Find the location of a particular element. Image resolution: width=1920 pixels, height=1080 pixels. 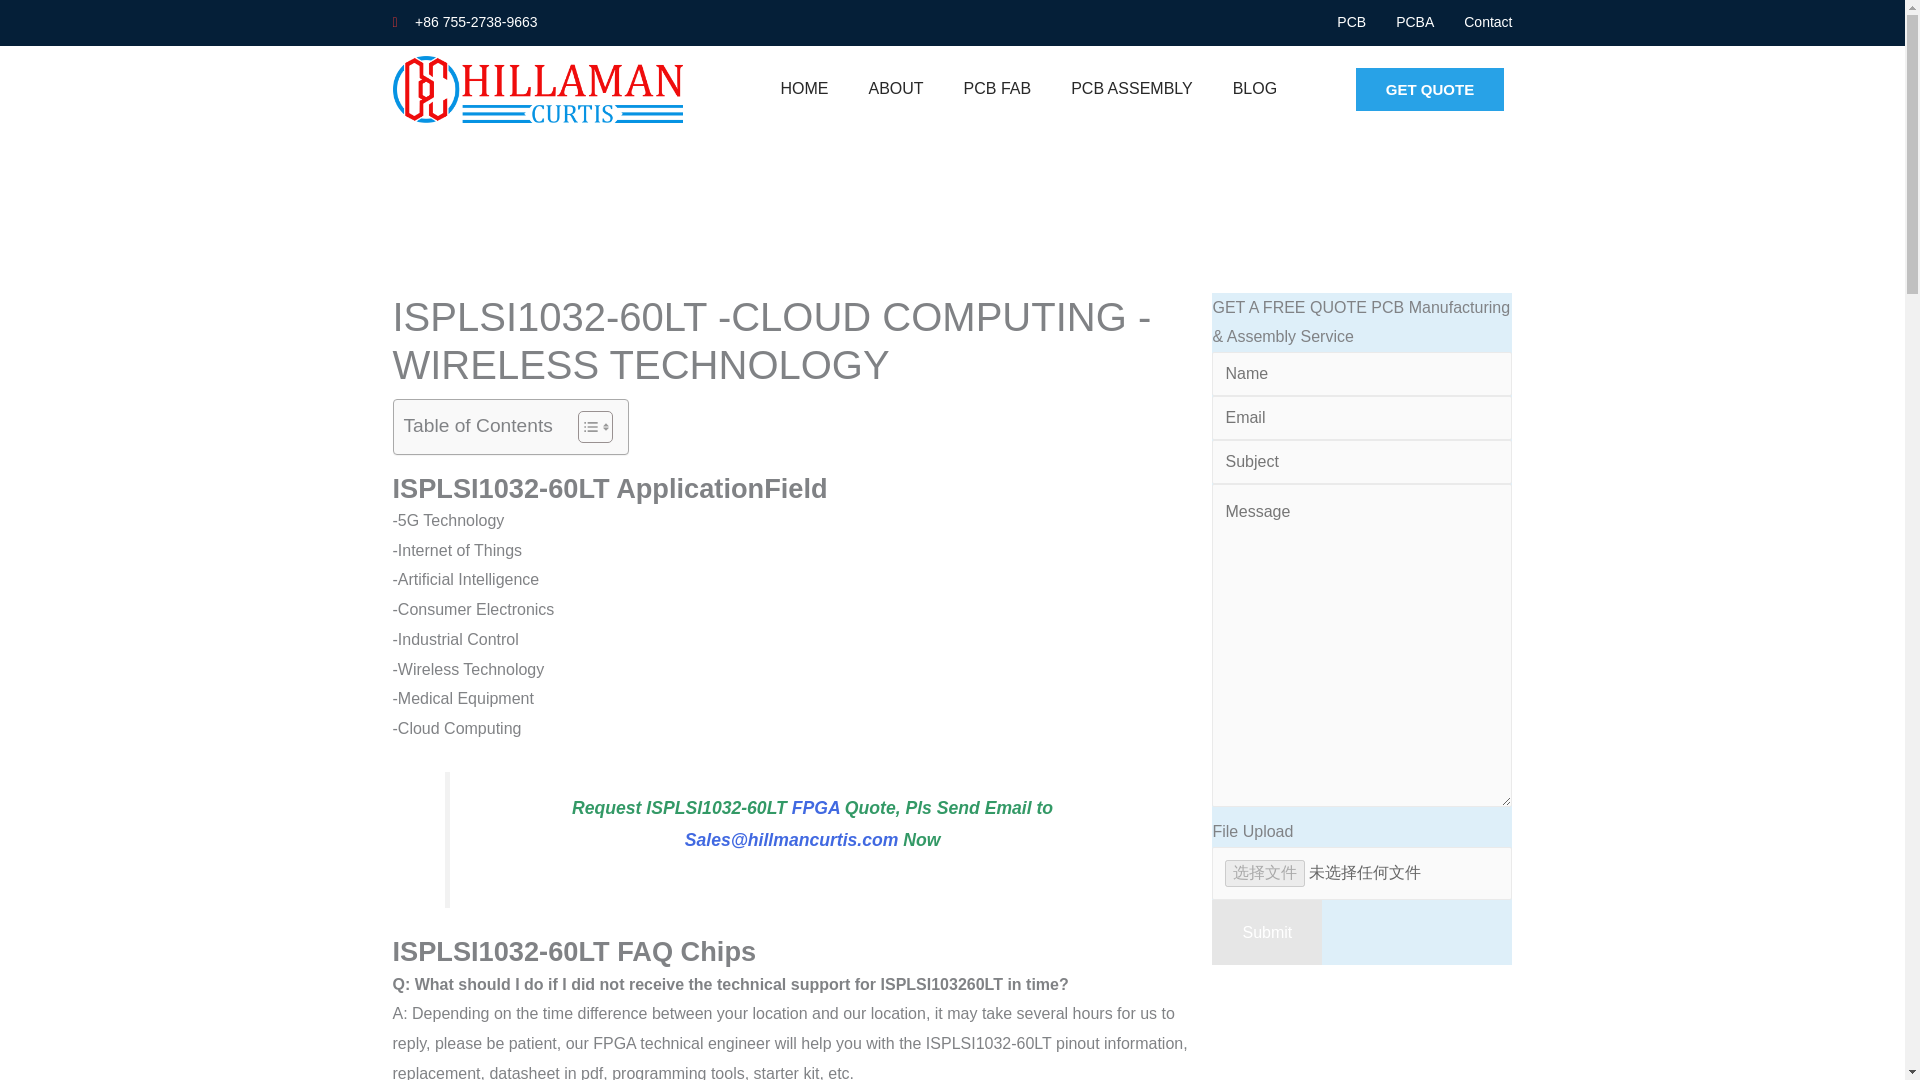

HOME is located at coordinates (804, 88).